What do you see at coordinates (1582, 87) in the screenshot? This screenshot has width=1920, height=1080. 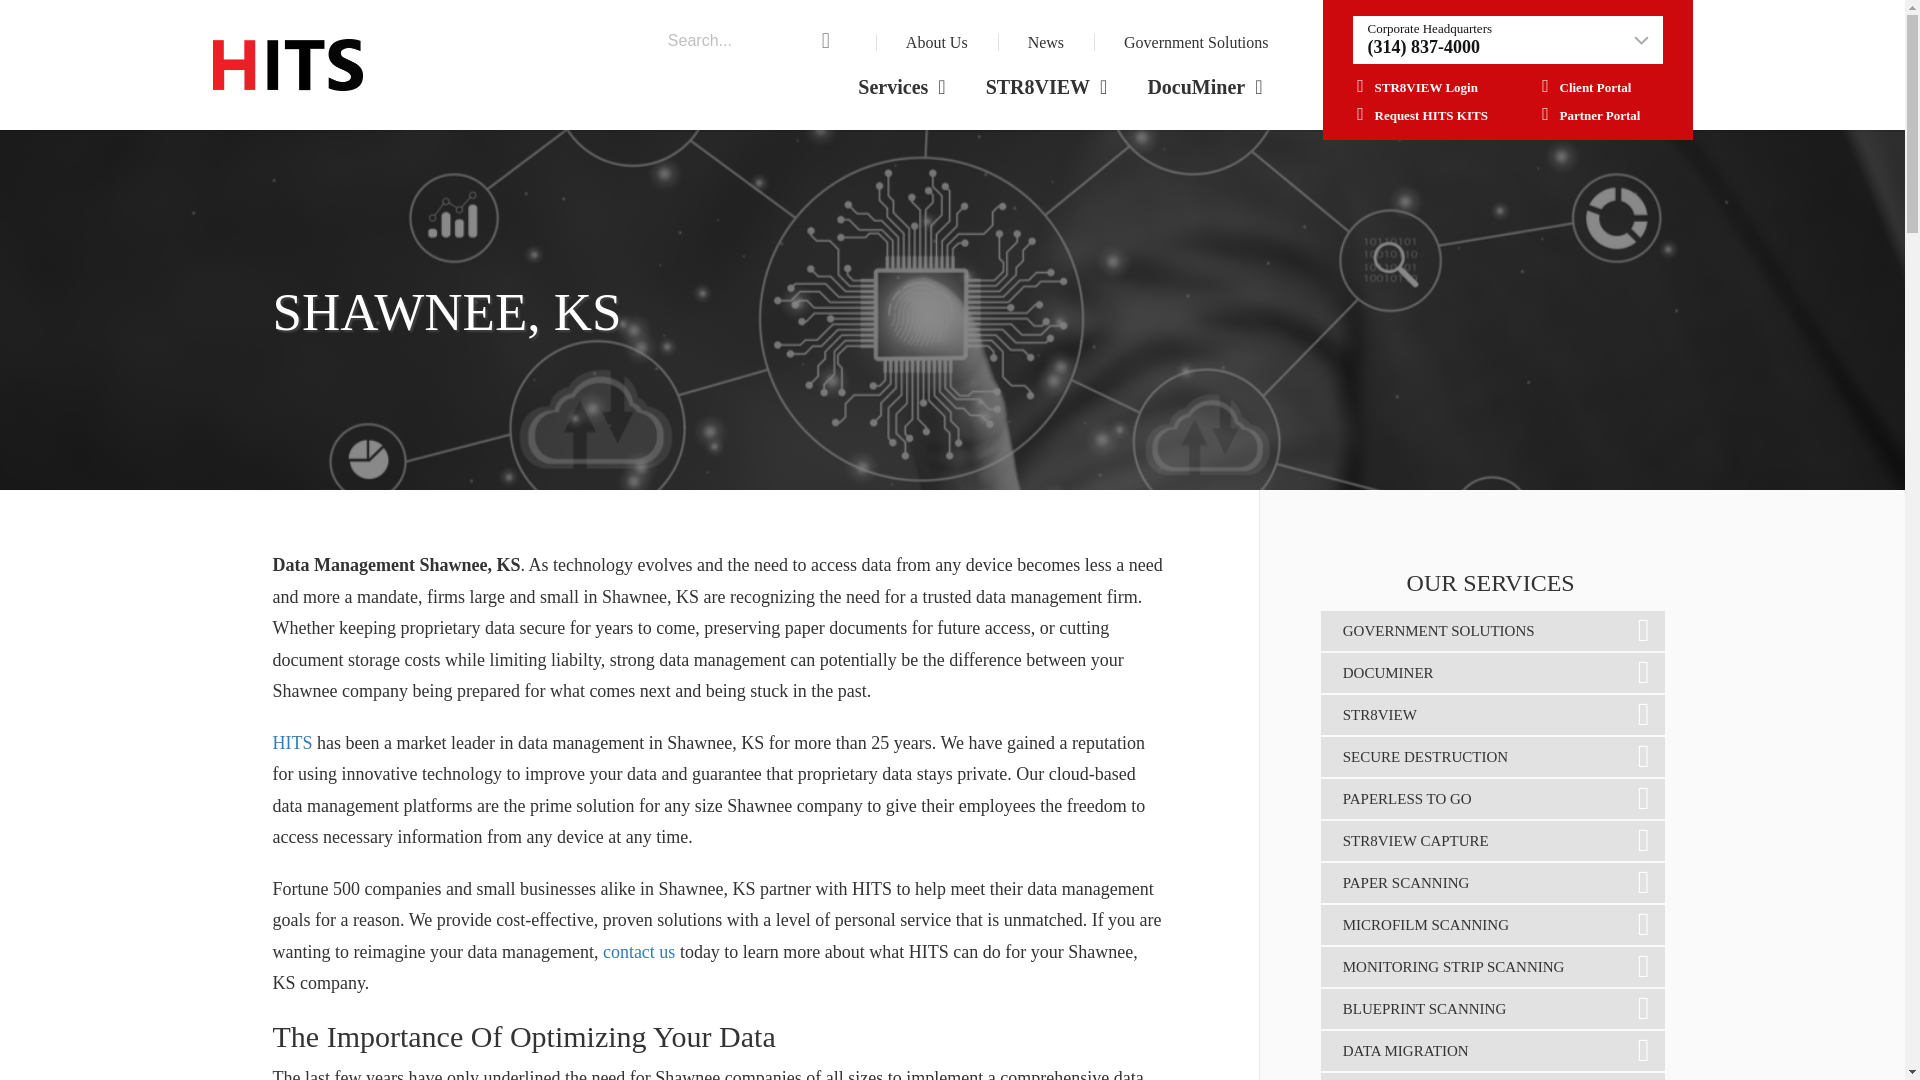 I see `Client Portal` at bounding box center [1582, 87].